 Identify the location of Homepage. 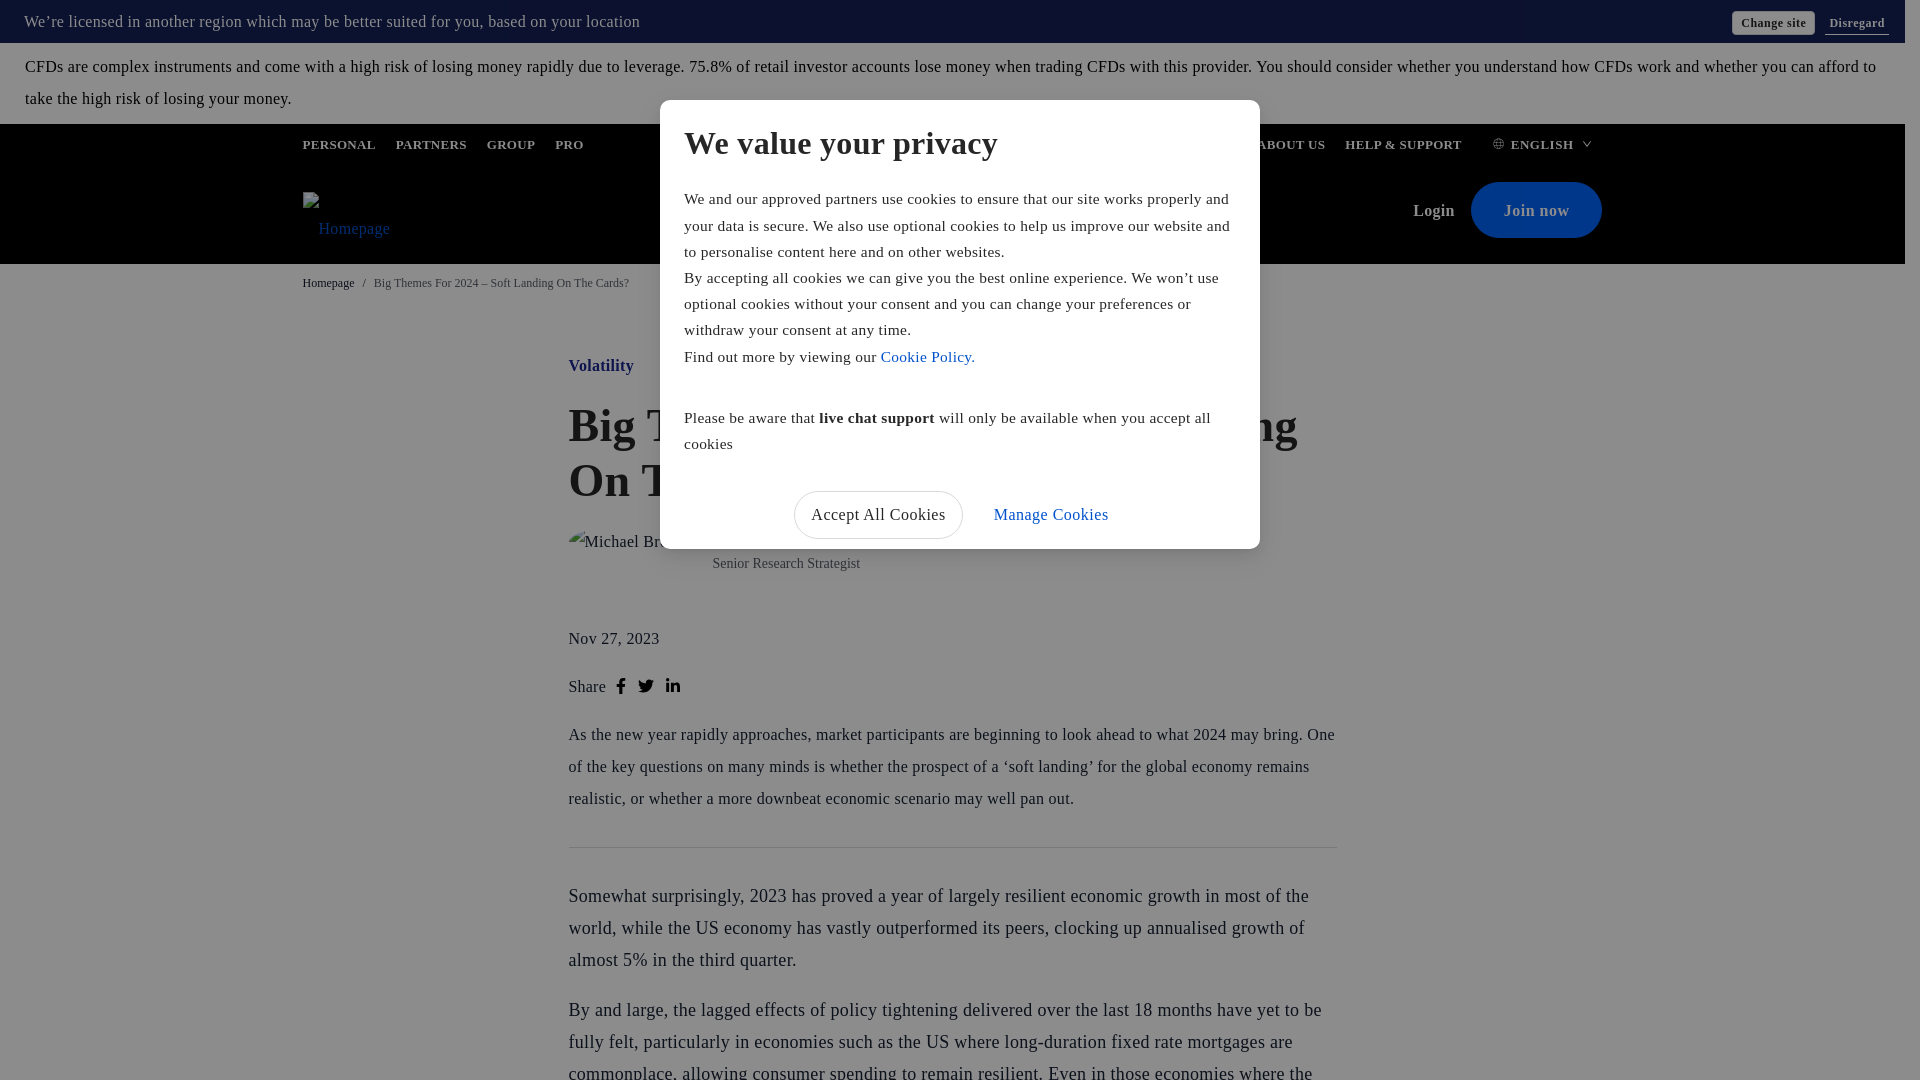
(327, 283).